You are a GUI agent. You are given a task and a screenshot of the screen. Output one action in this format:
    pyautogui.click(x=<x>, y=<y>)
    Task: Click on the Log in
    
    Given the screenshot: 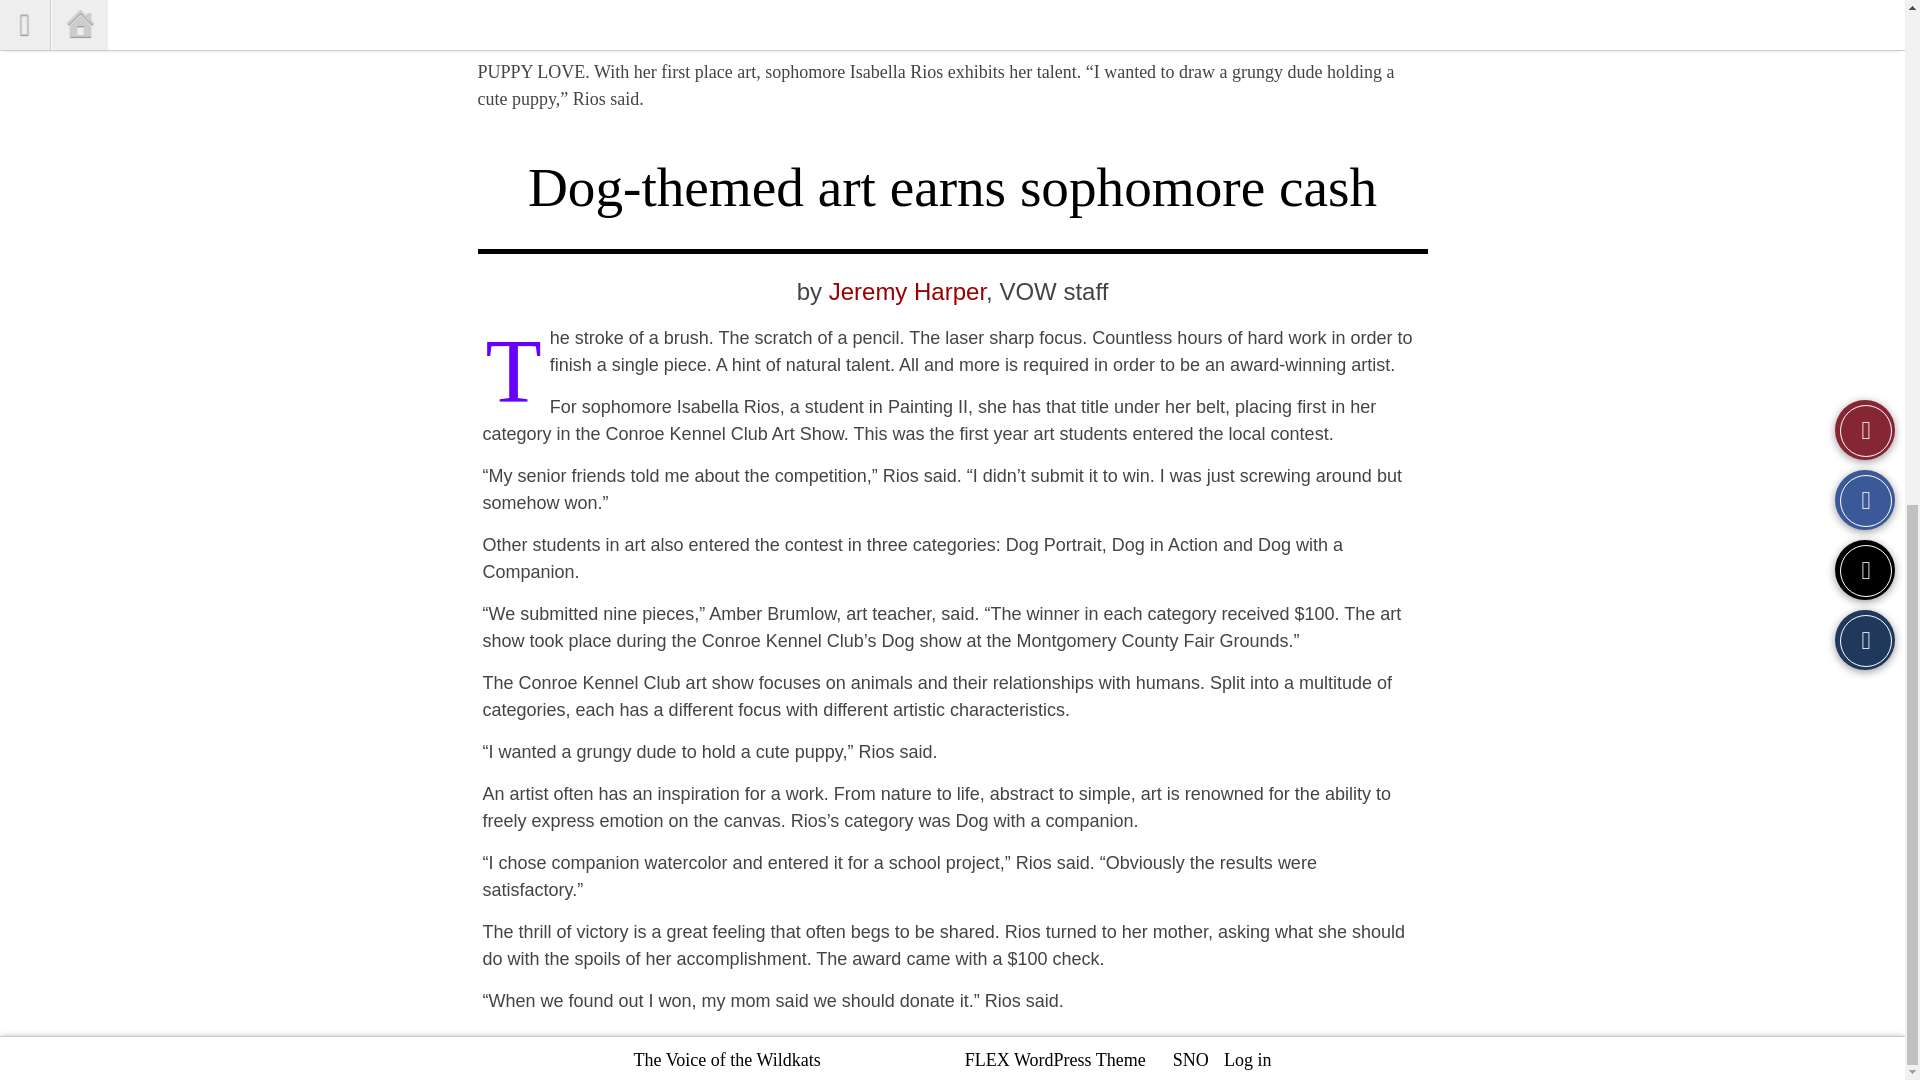 What is the action you would take?
    pyautogui.click(x=1248, y=116)
    